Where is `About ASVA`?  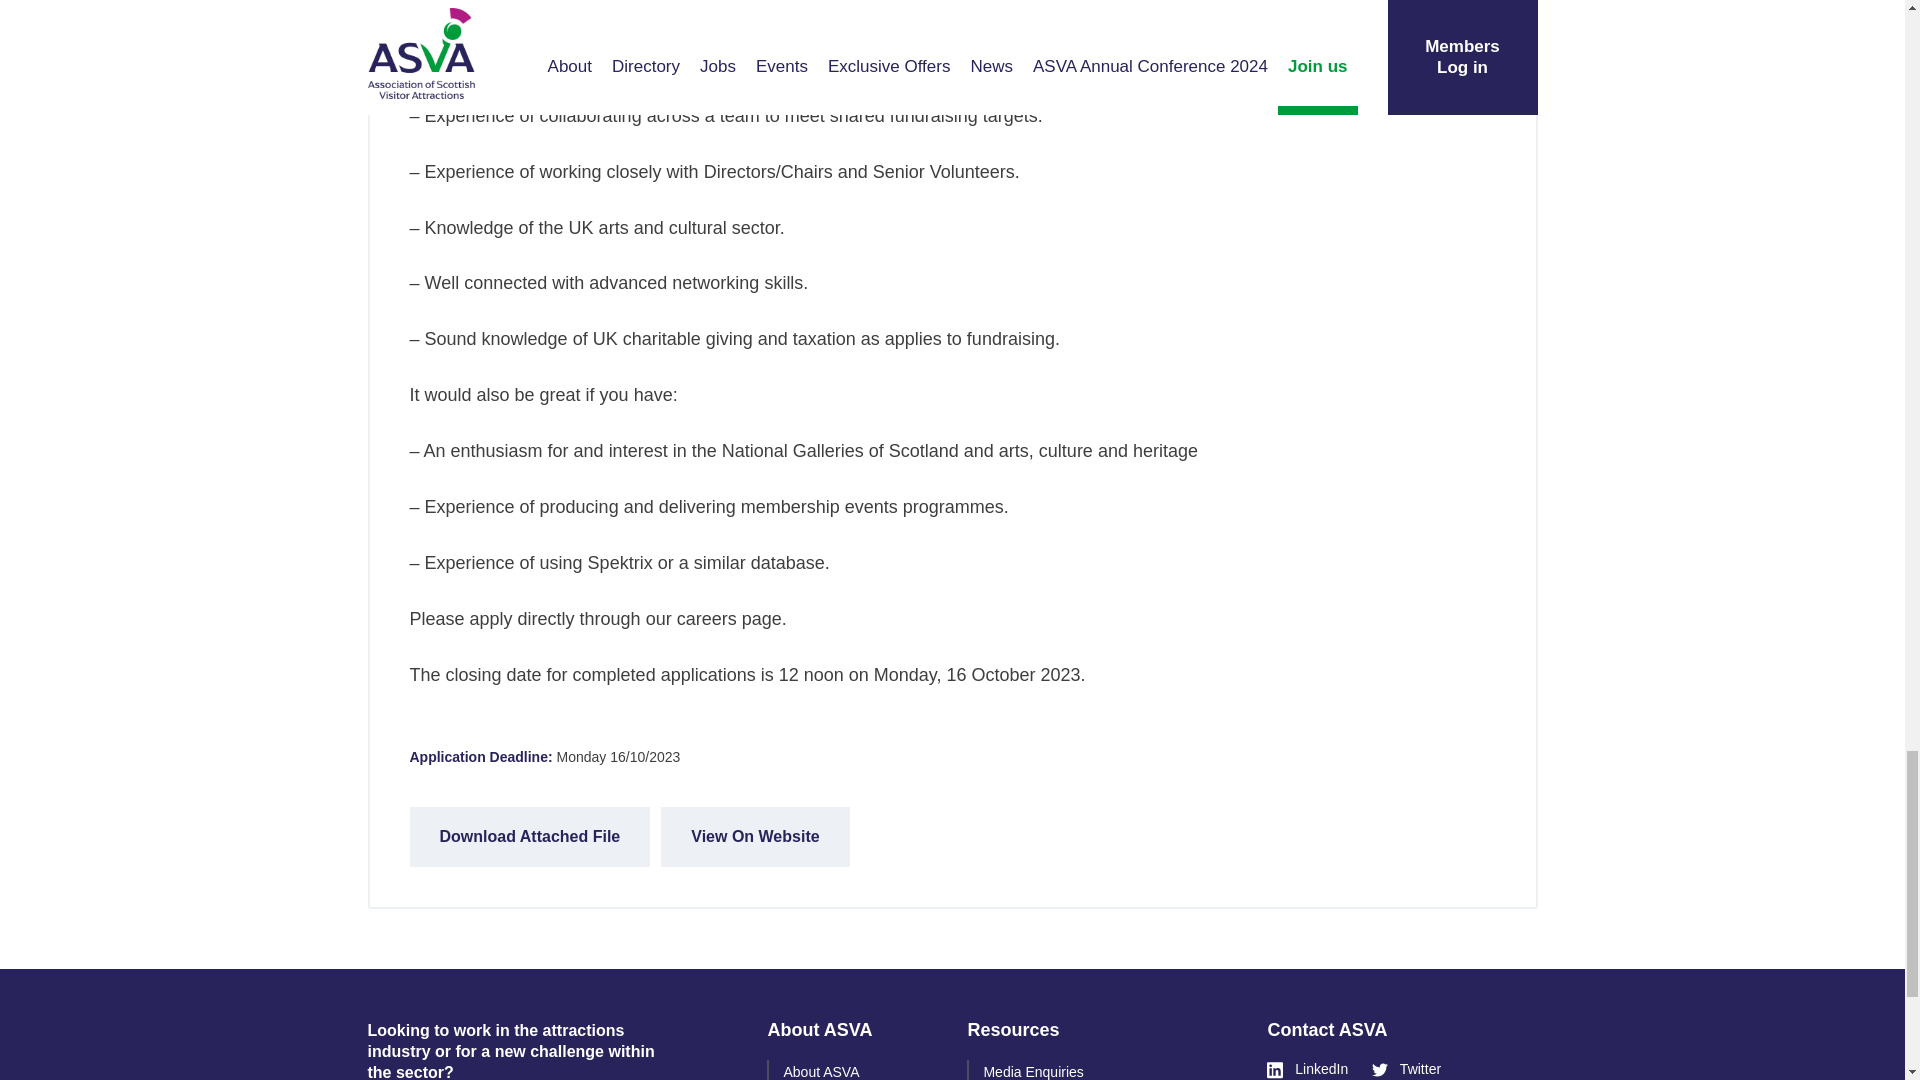 About ASVA is located at coordinates (820, 1072).